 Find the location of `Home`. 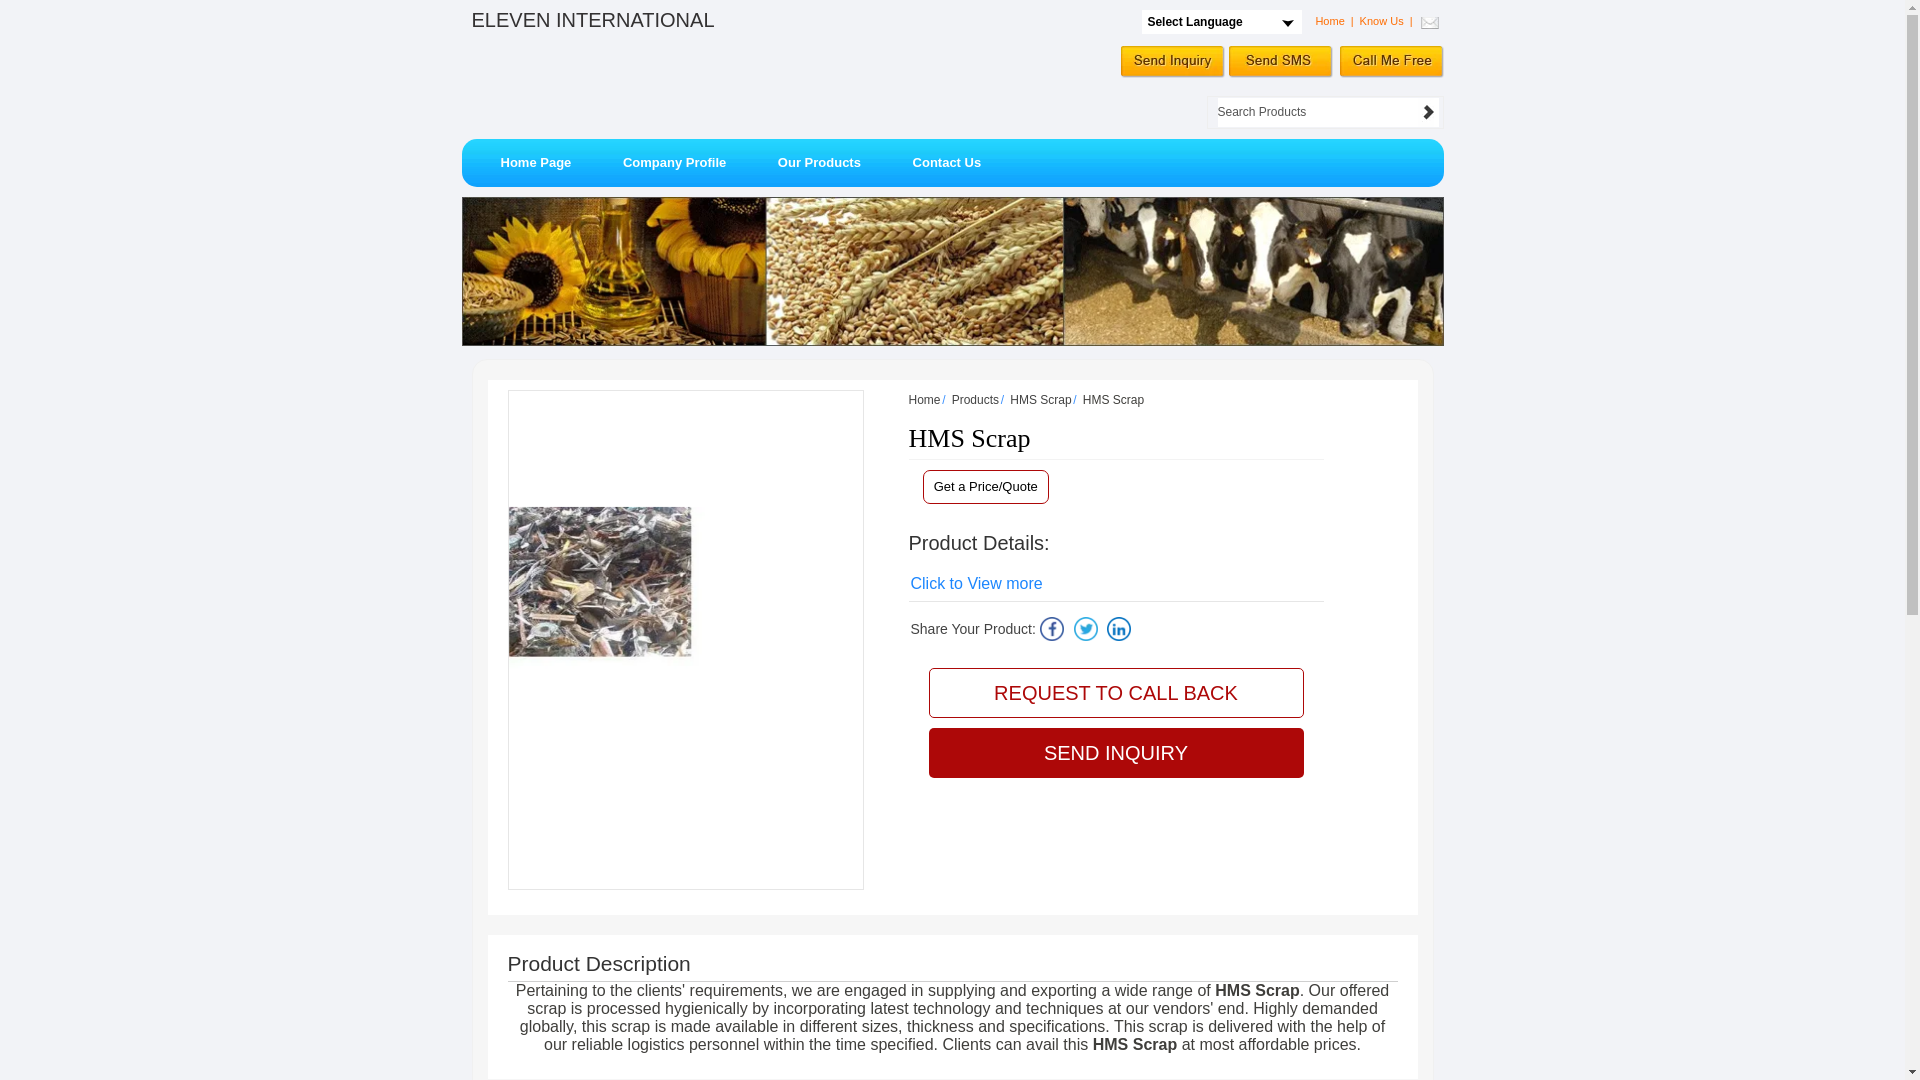

Home is located at coordinates (924, 400).